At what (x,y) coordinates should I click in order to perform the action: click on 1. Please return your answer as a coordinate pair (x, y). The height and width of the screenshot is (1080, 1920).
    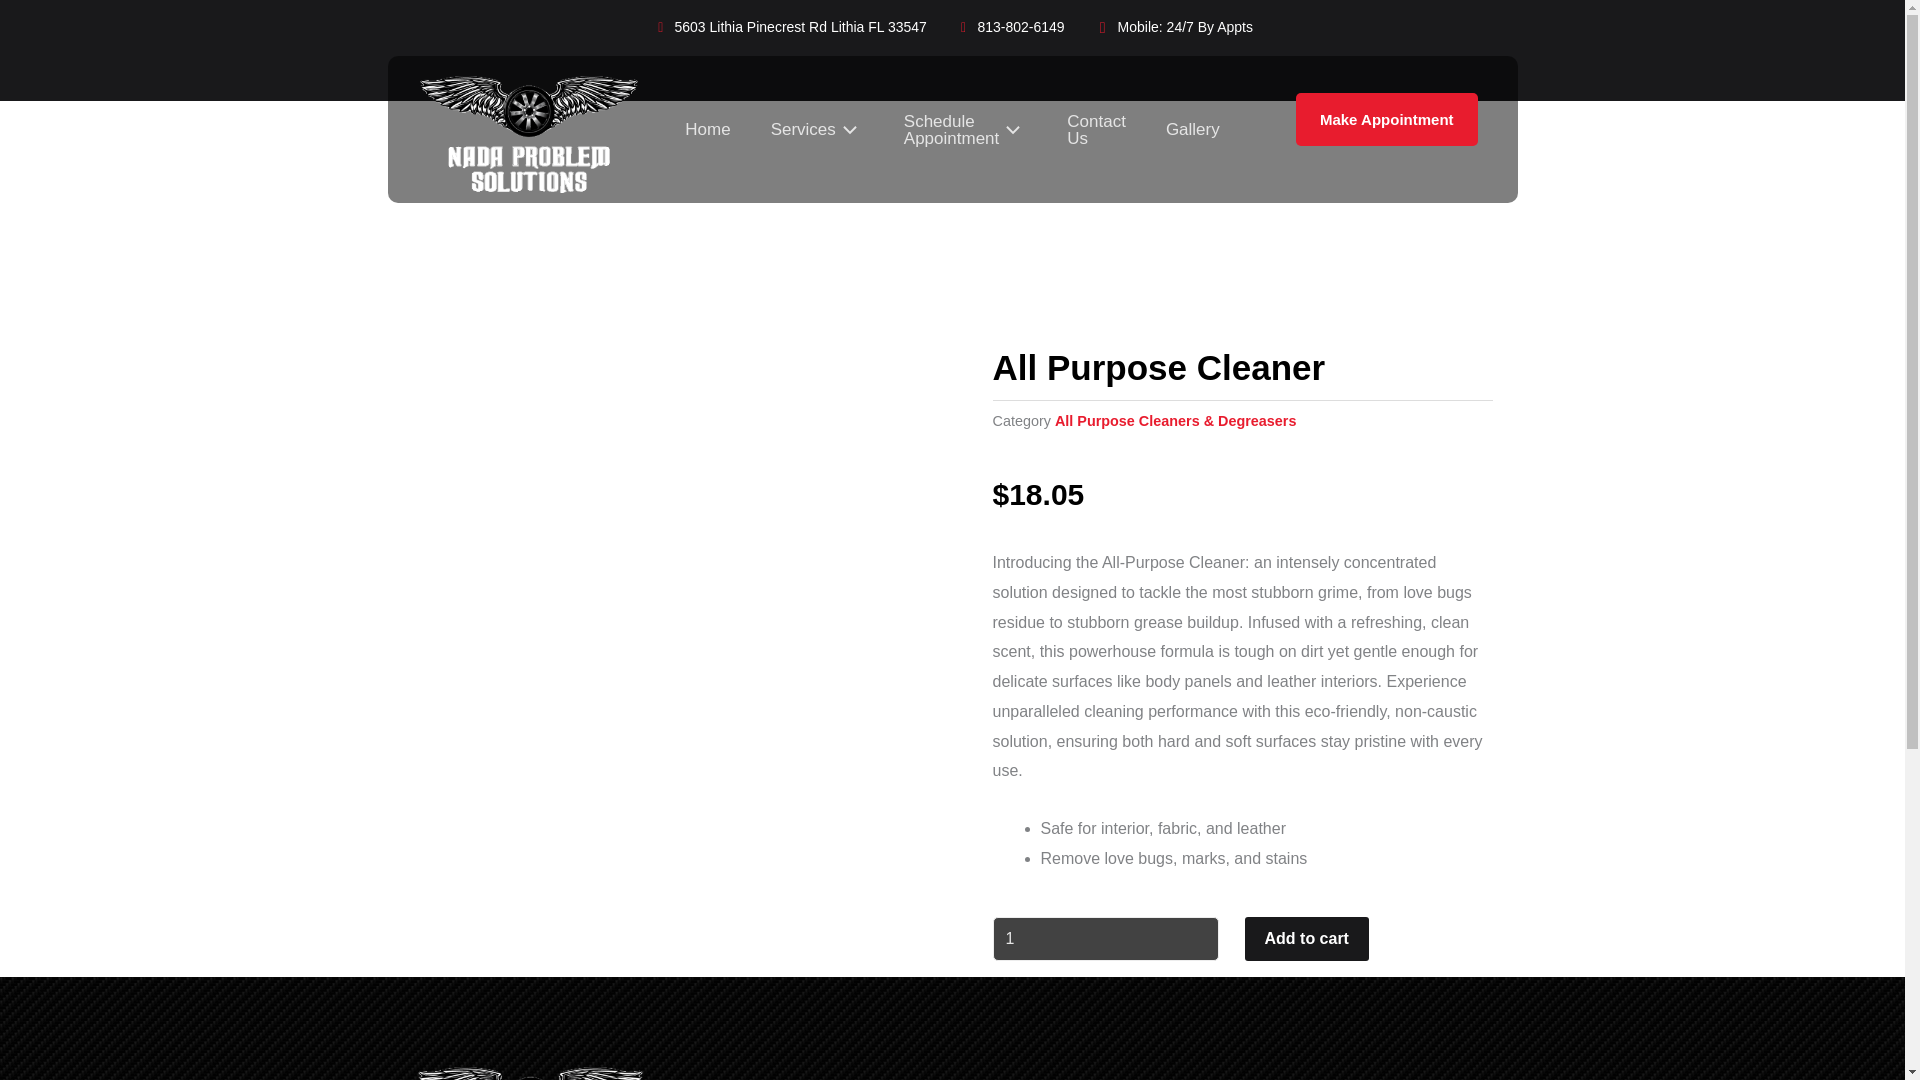
    Looking at the image, I should click on (1104, 938).